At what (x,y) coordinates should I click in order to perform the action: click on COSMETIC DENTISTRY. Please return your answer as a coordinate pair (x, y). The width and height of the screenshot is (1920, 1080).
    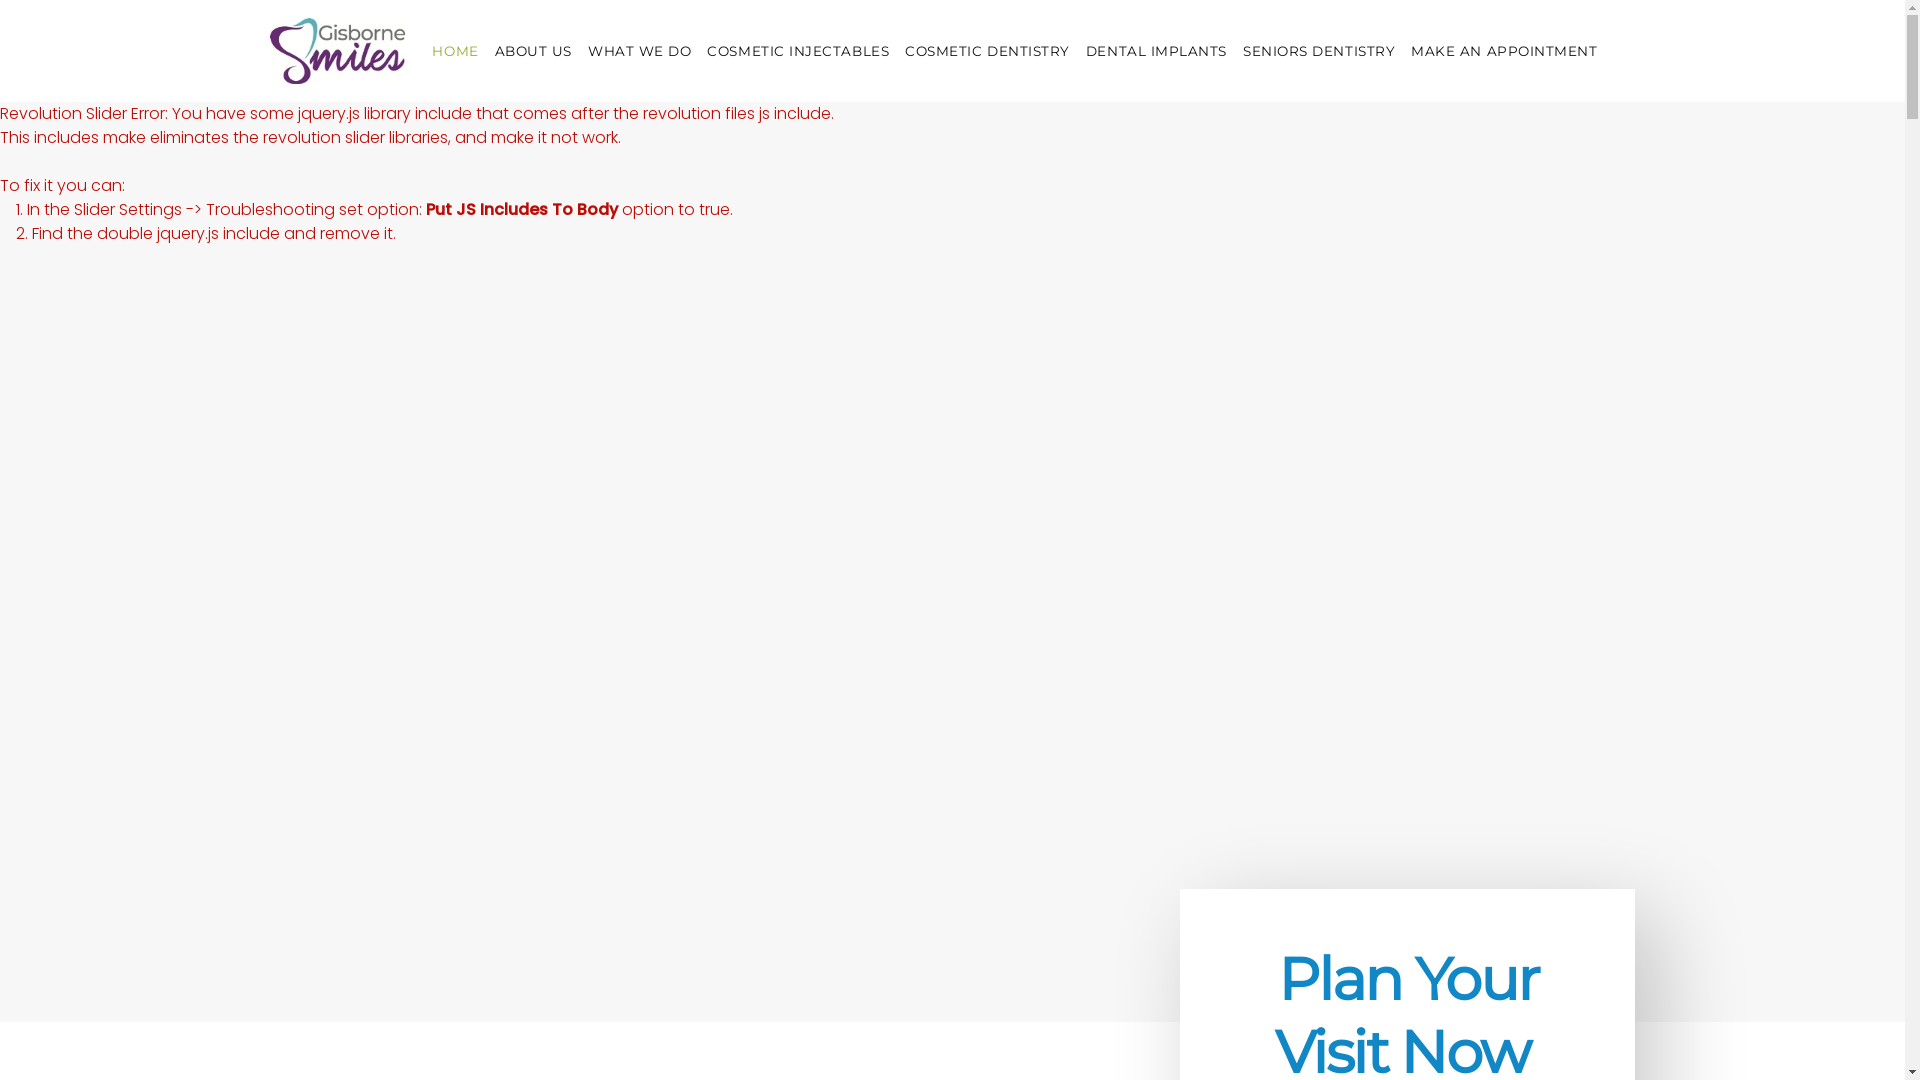
    Looking at the image, I should click on (988, 50).